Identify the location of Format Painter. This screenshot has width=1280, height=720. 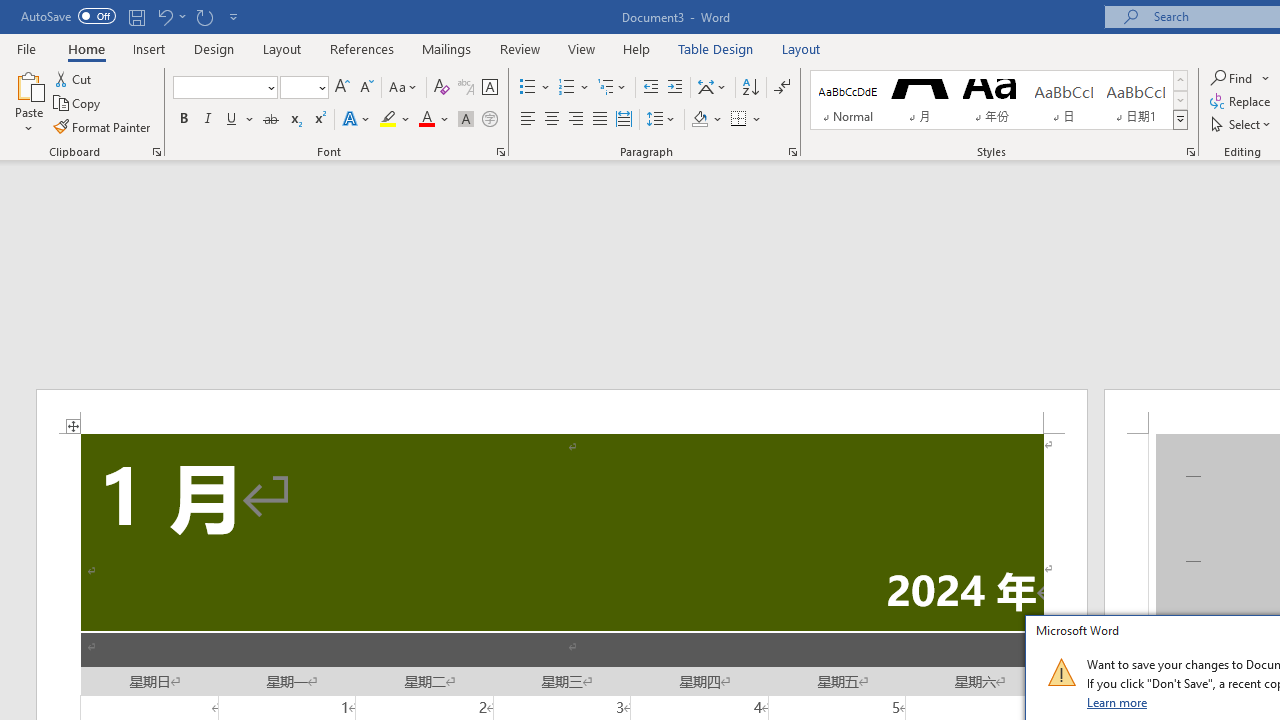
(103, 126).